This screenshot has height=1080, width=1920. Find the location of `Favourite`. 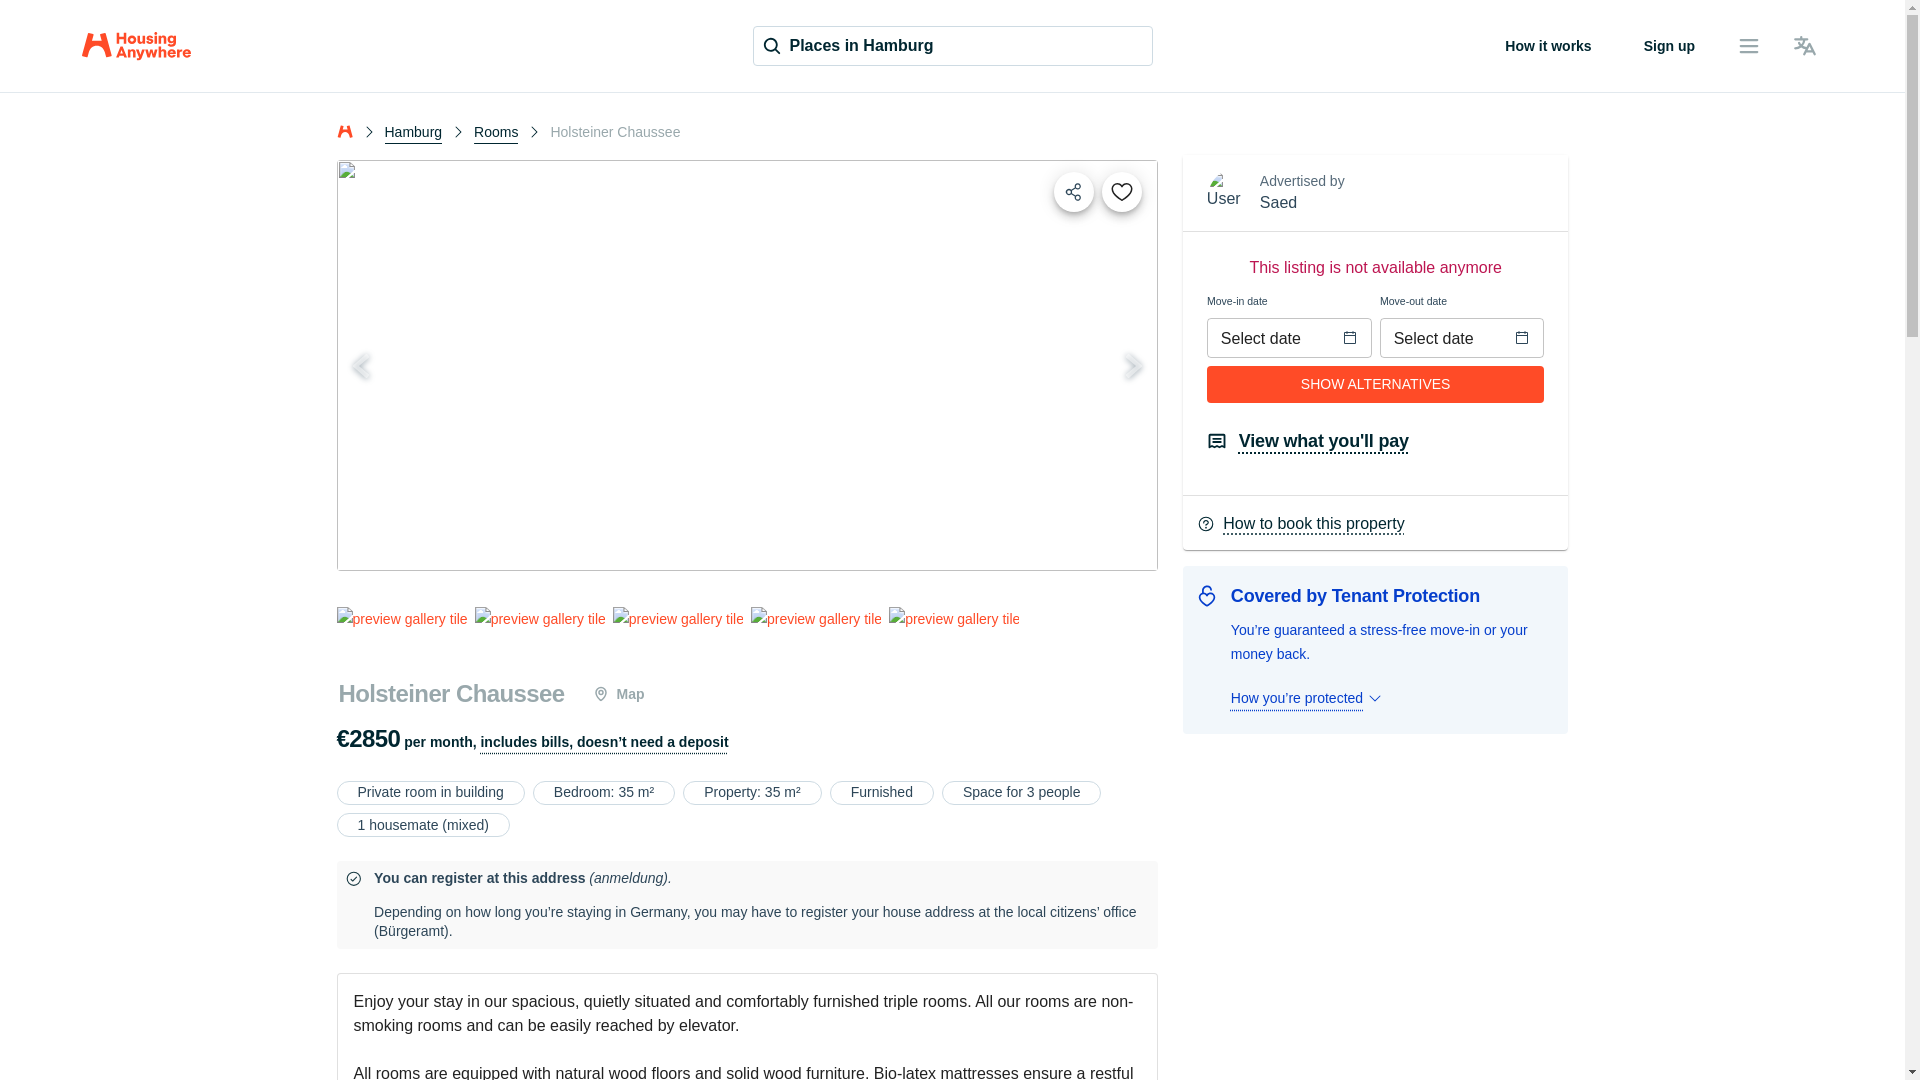

Favourite is located at coordinates (1122, 191).